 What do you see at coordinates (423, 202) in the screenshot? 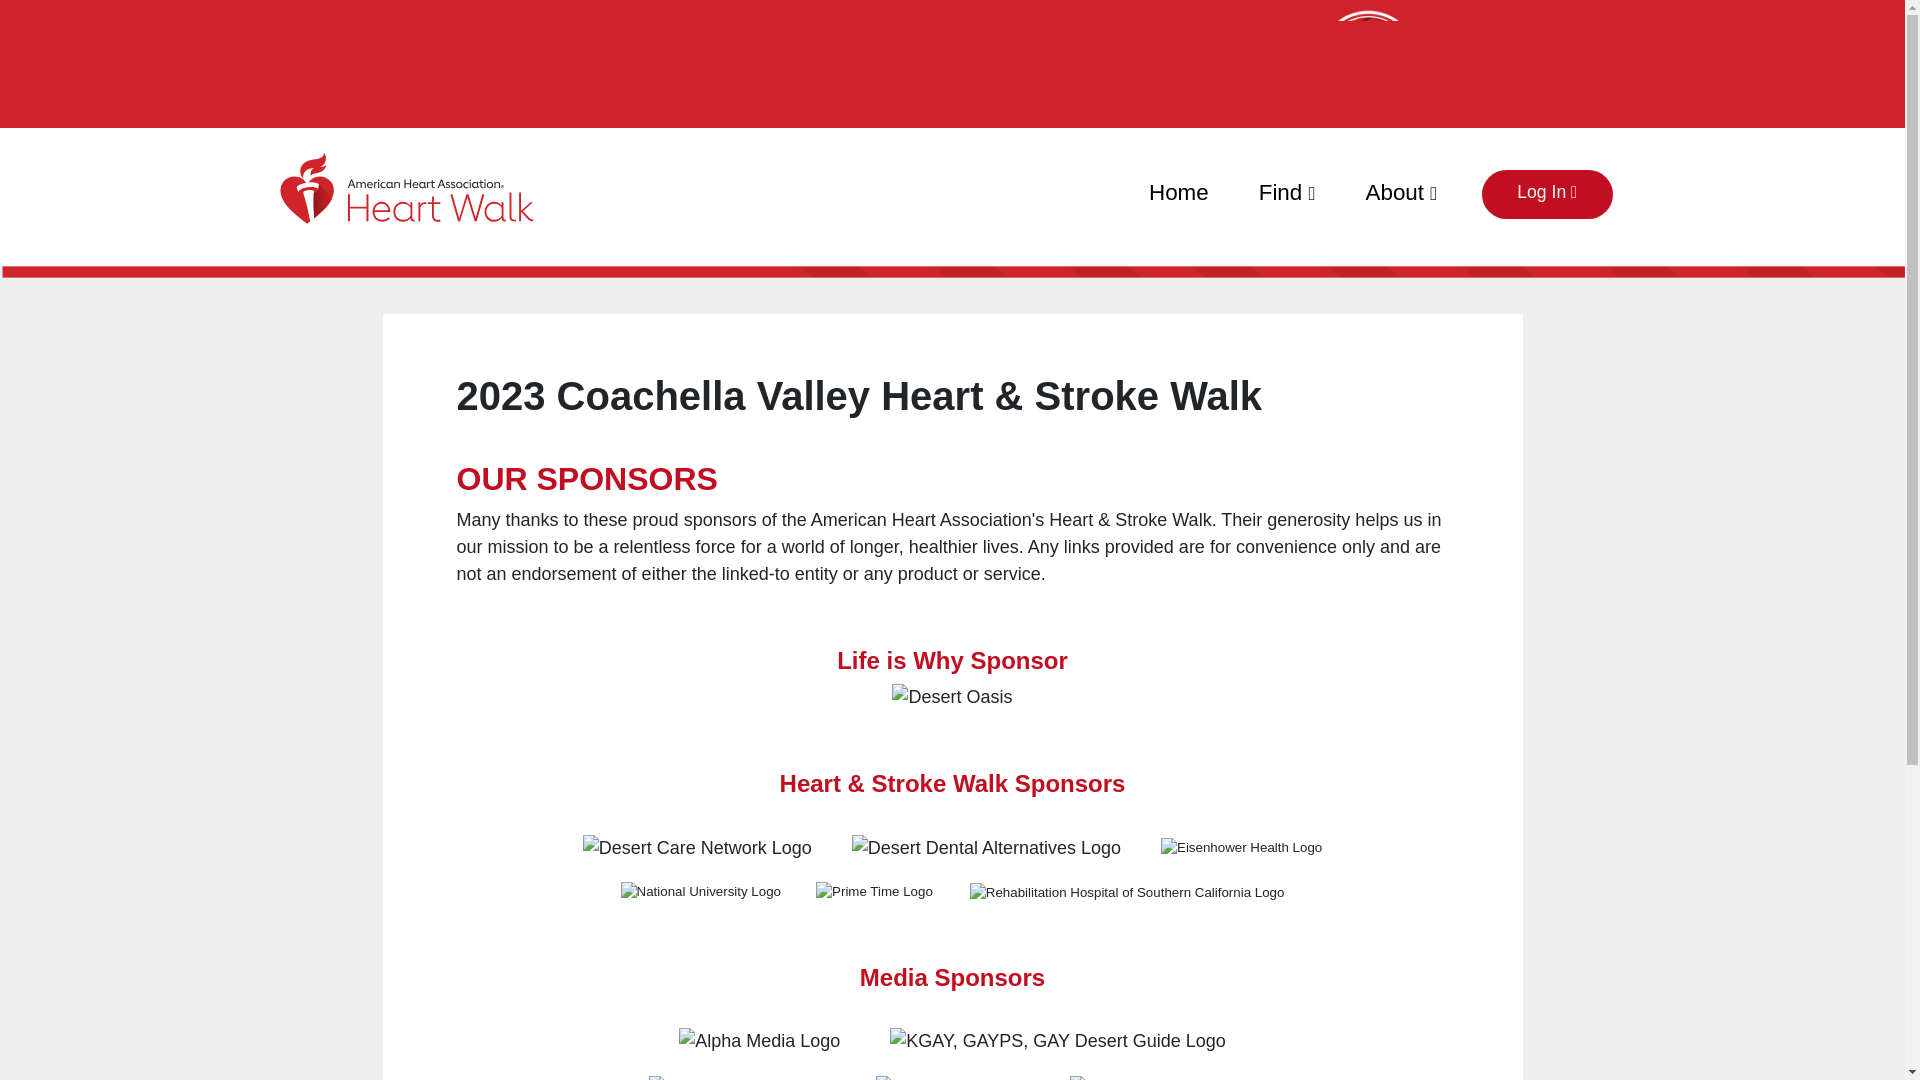
I see `Return to event page` at bounding box center [423, 202].